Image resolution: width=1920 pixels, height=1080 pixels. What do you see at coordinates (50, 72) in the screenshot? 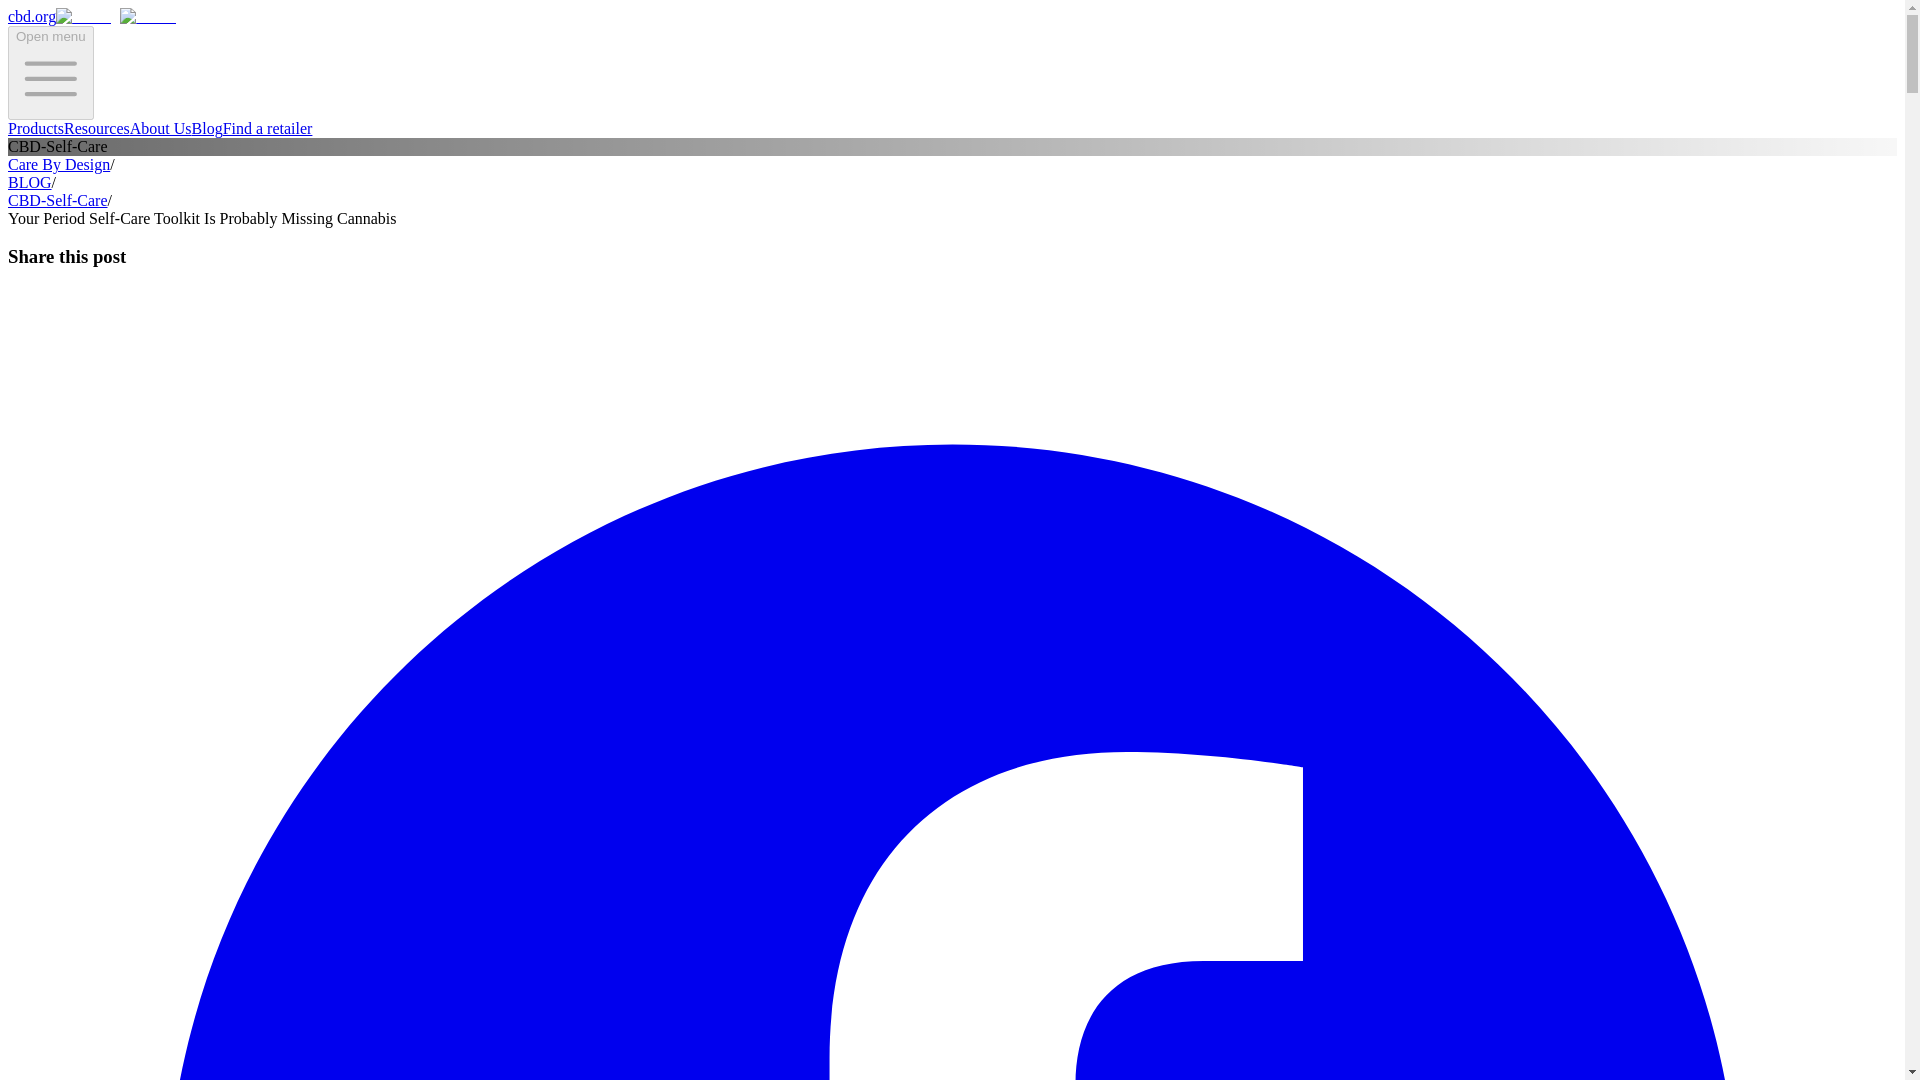
I see `Open menu` at bounding box center [50, 72].